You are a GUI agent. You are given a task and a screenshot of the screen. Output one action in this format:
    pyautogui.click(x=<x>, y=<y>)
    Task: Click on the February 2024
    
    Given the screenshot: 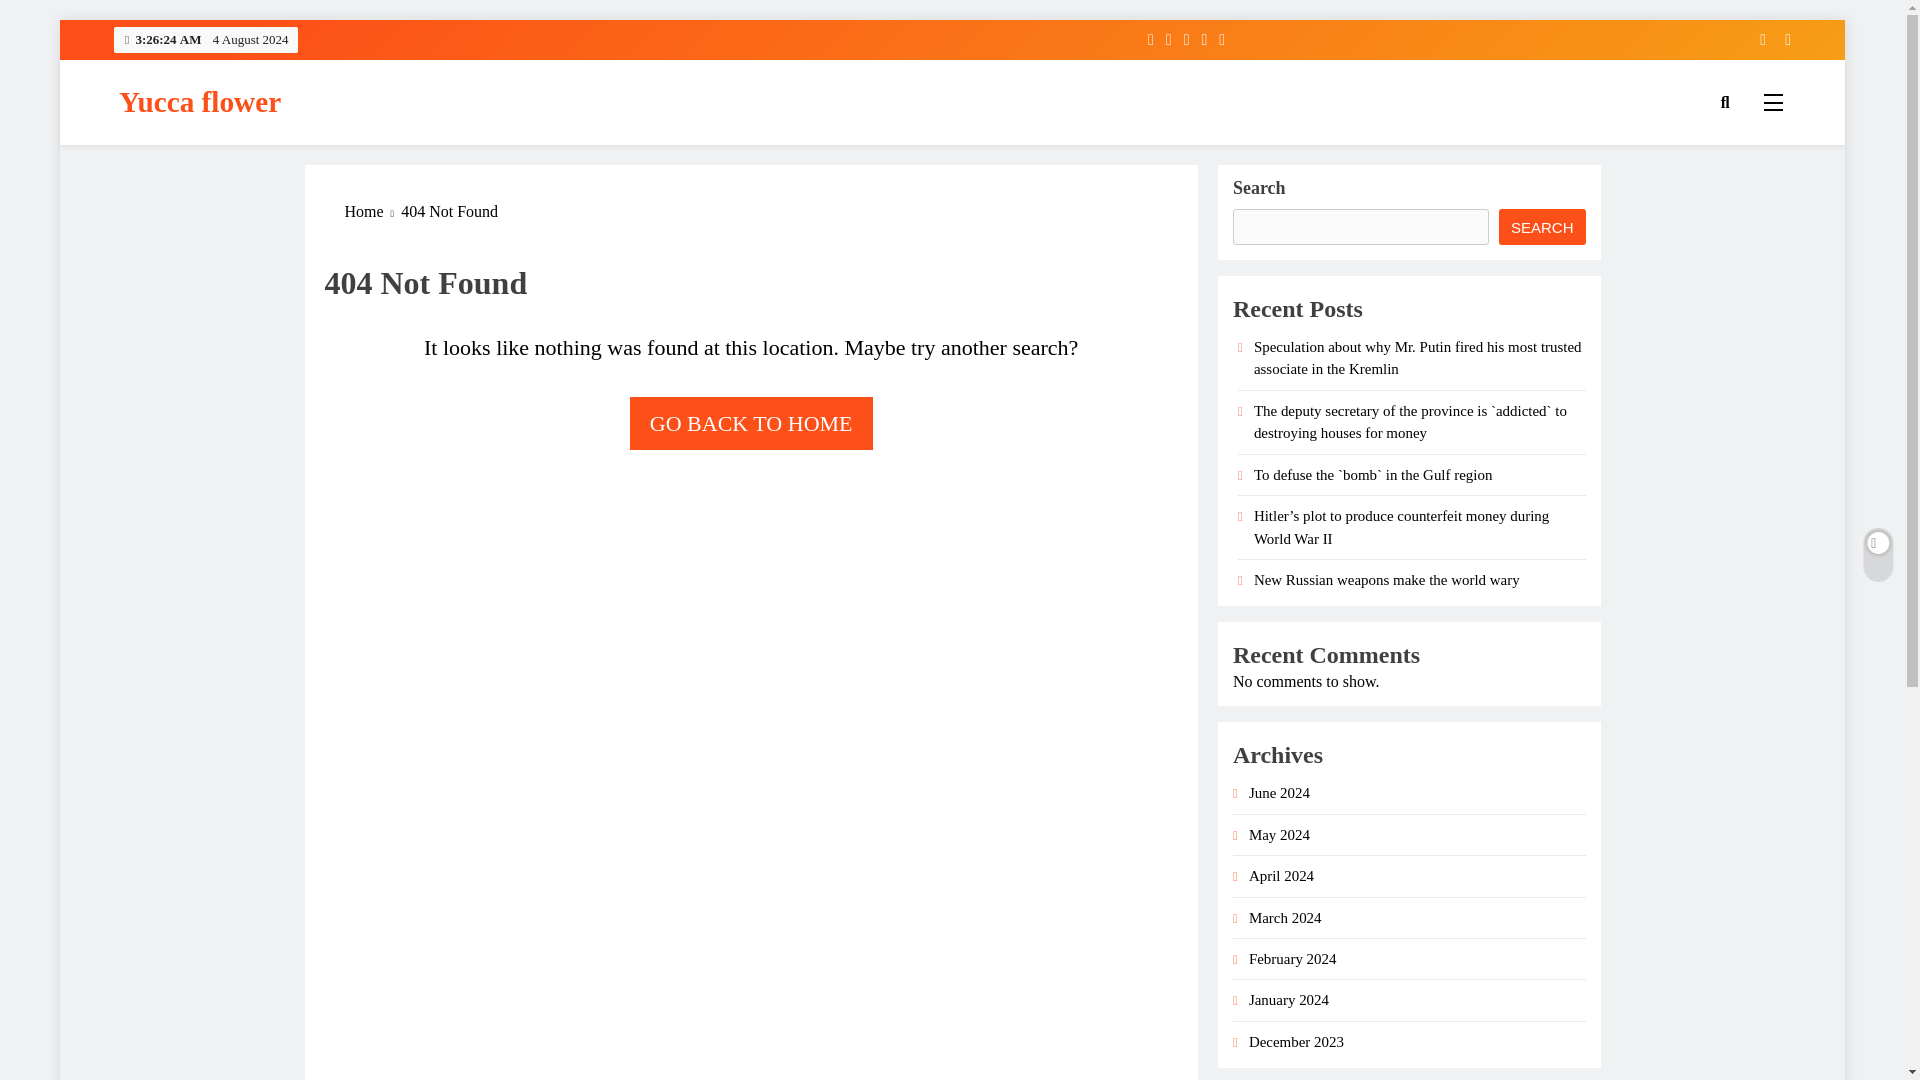 What is the action you would take?
    pyautogui.click(x=1292, y=958)
    